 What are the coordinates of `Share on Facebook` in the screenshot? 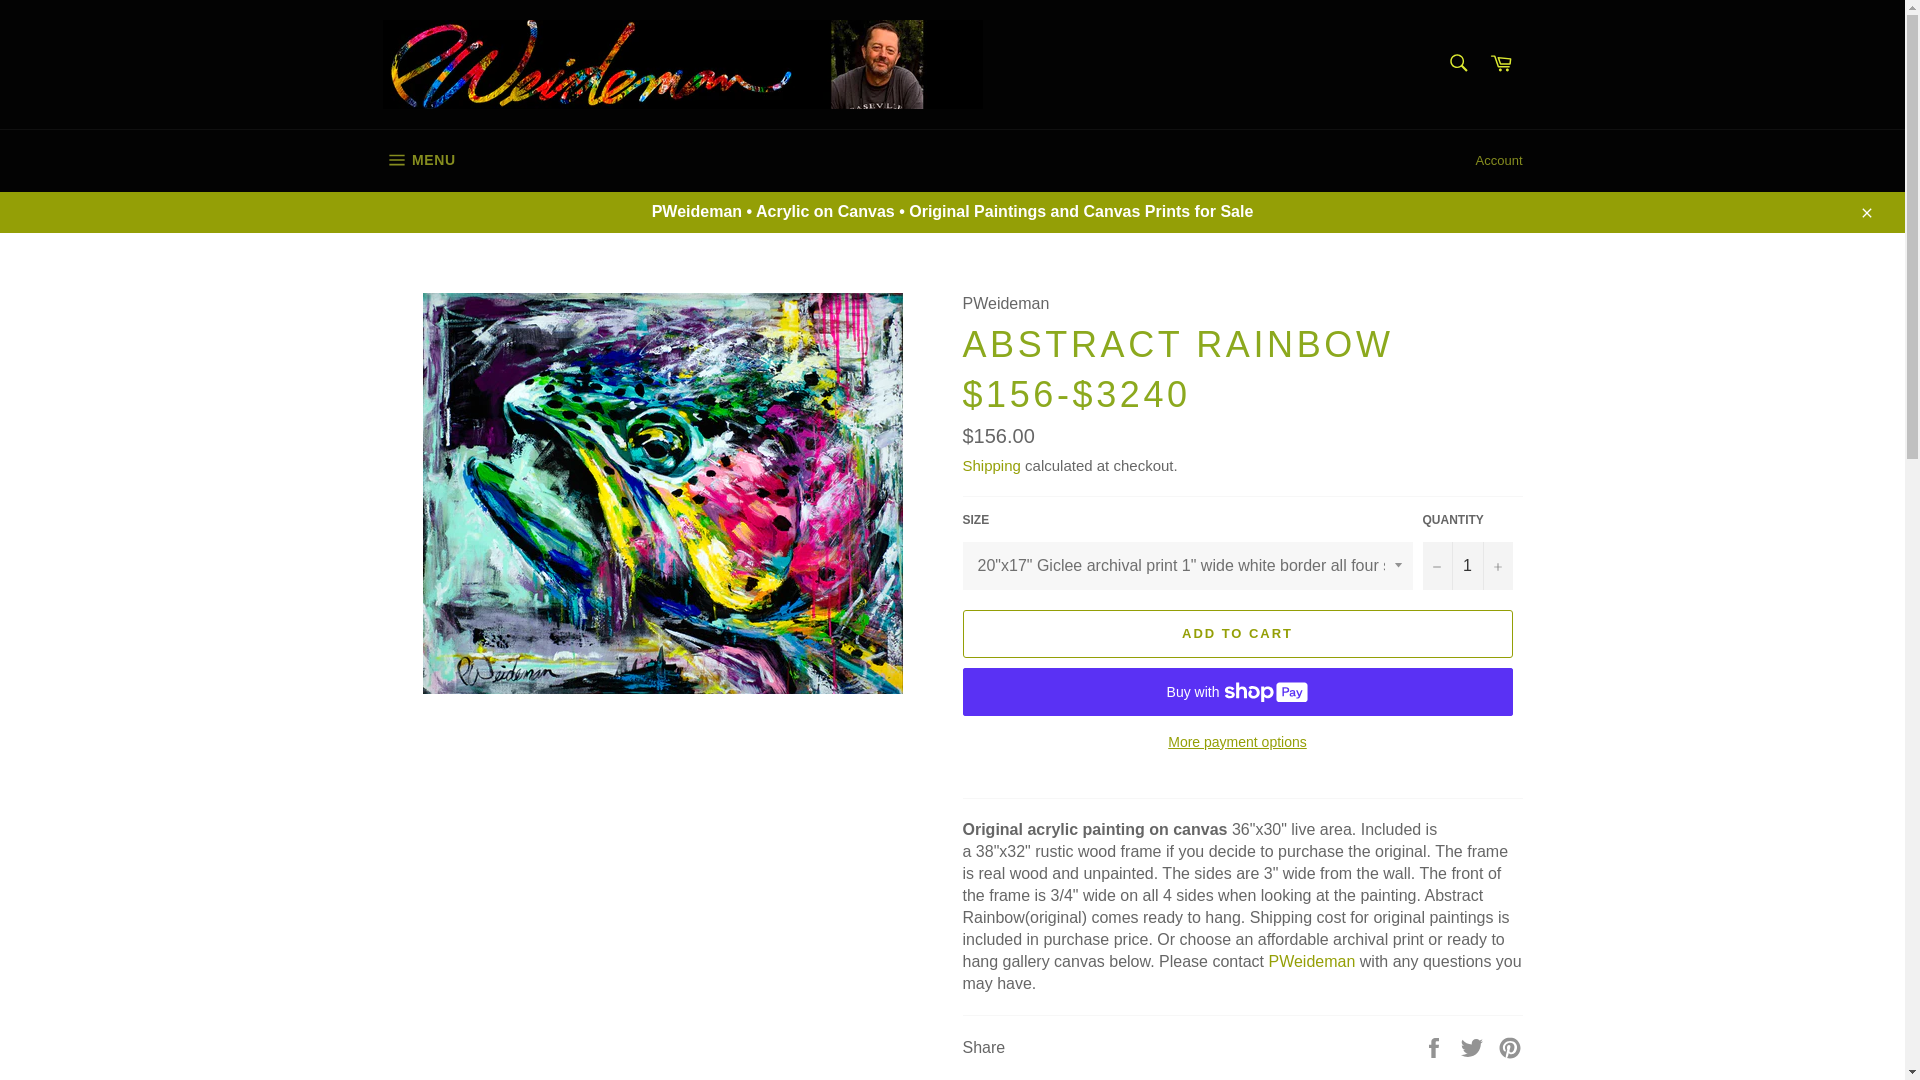 It's located at (1499, 160).